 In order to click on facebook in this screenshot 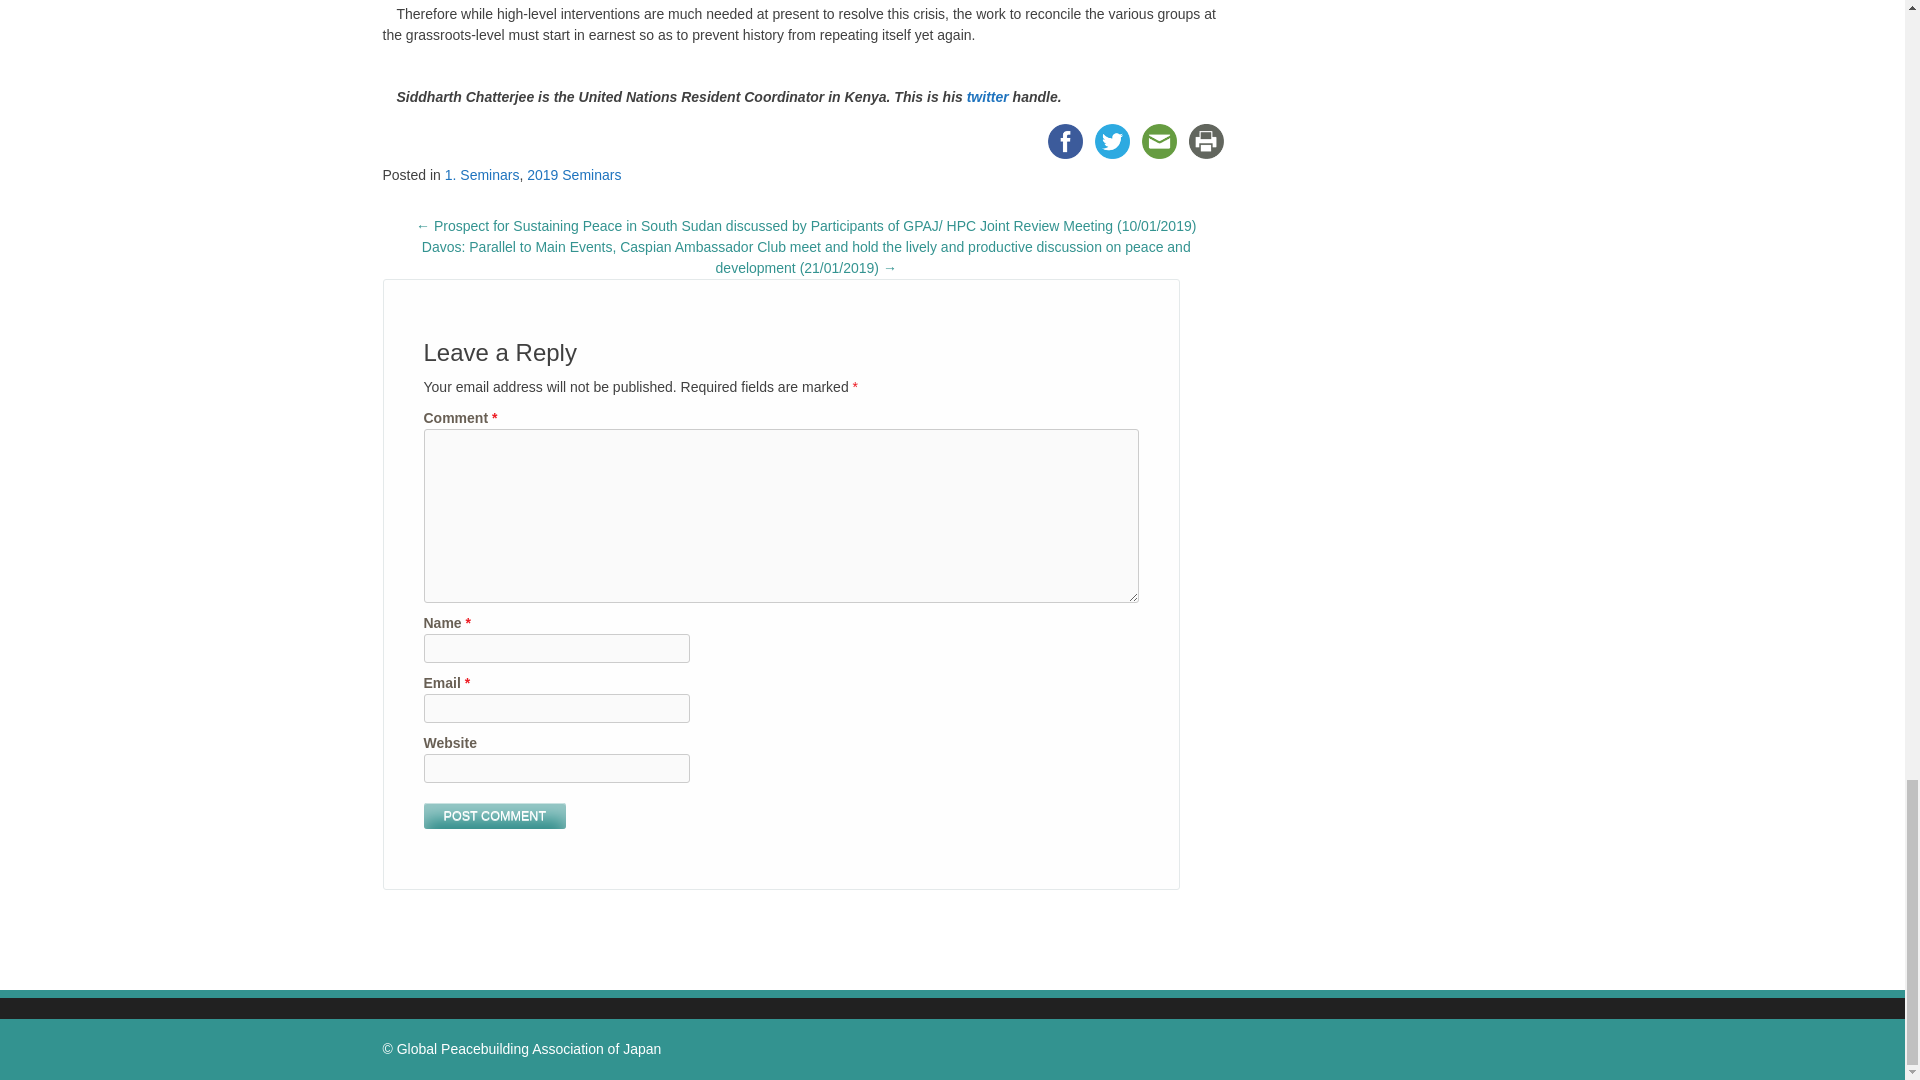, I will do `click(1065, 141)`.